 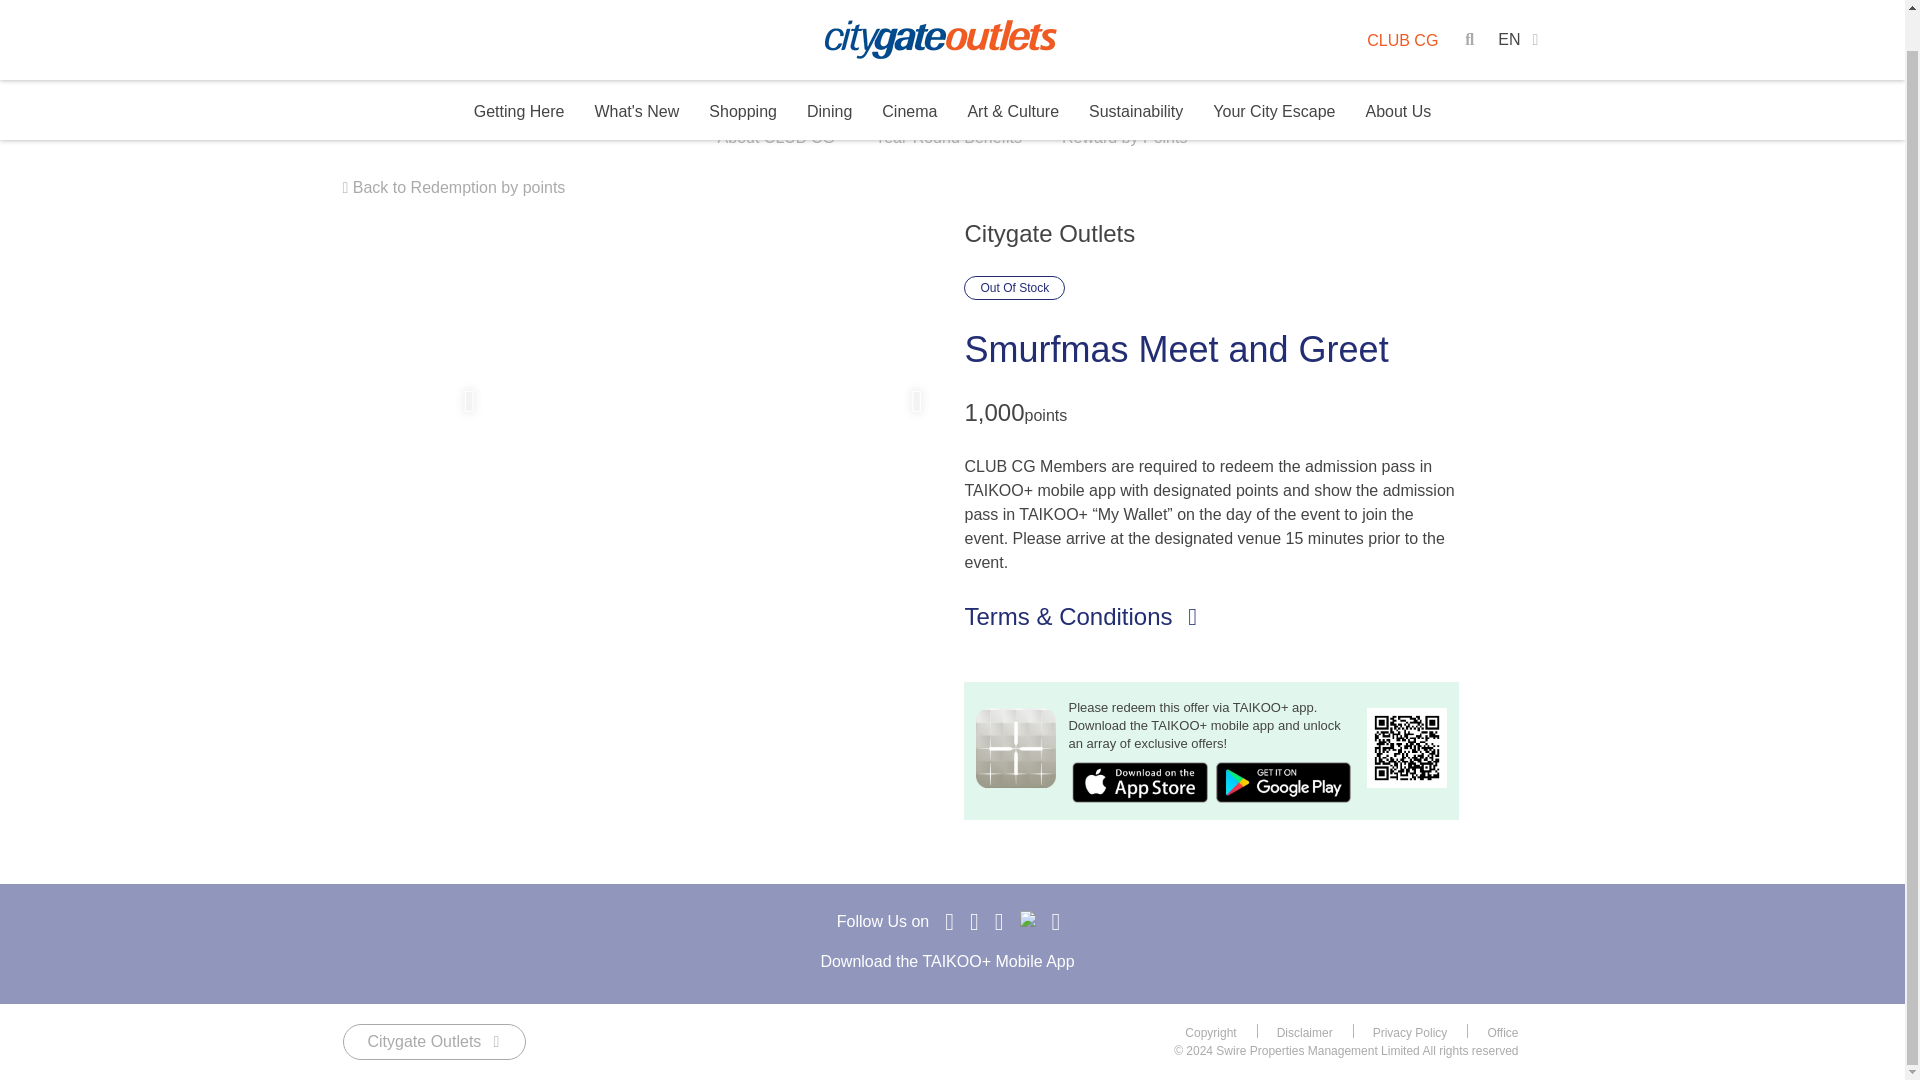 What do you see at coordinates (1518, 10) in the screenshot?
I see `EN` at bounding box center [1518, 10].